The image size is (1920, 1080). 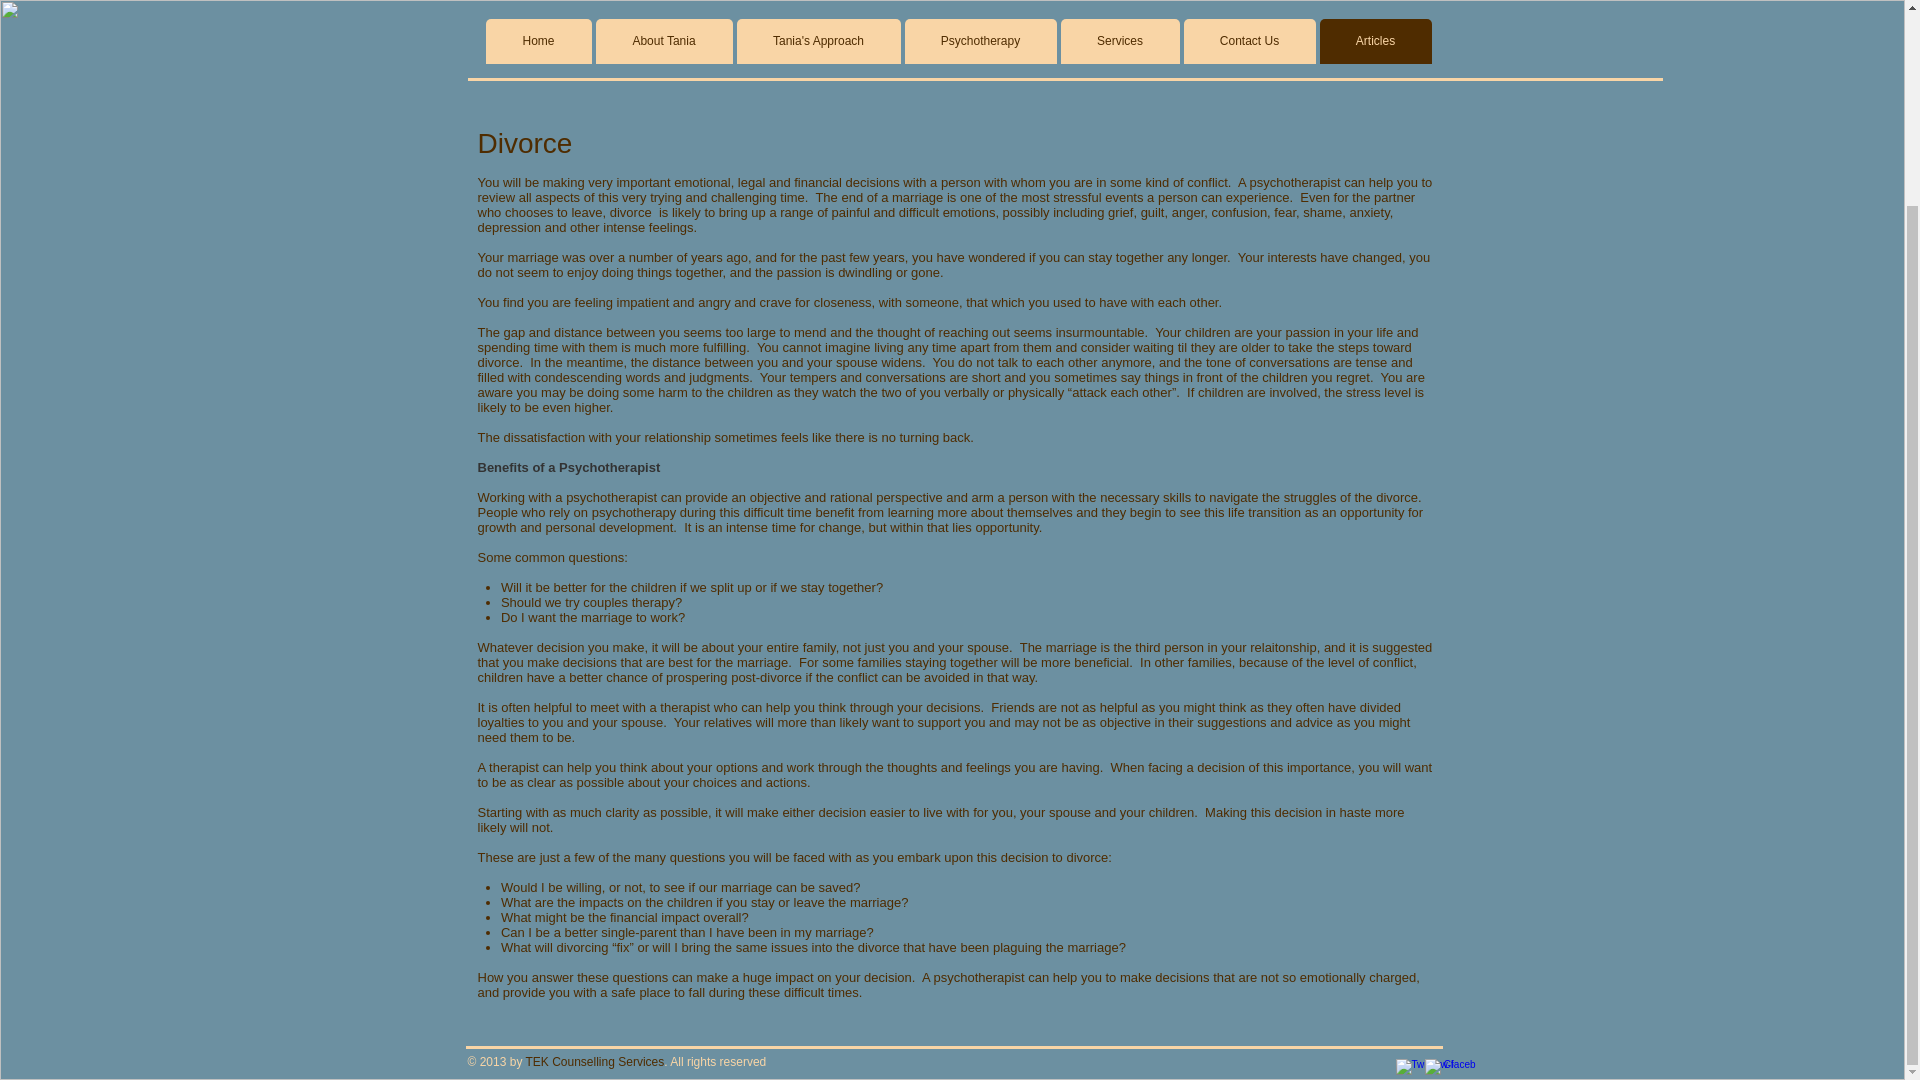 I want to click on Psychotherapy, so click(x=980, y=41).